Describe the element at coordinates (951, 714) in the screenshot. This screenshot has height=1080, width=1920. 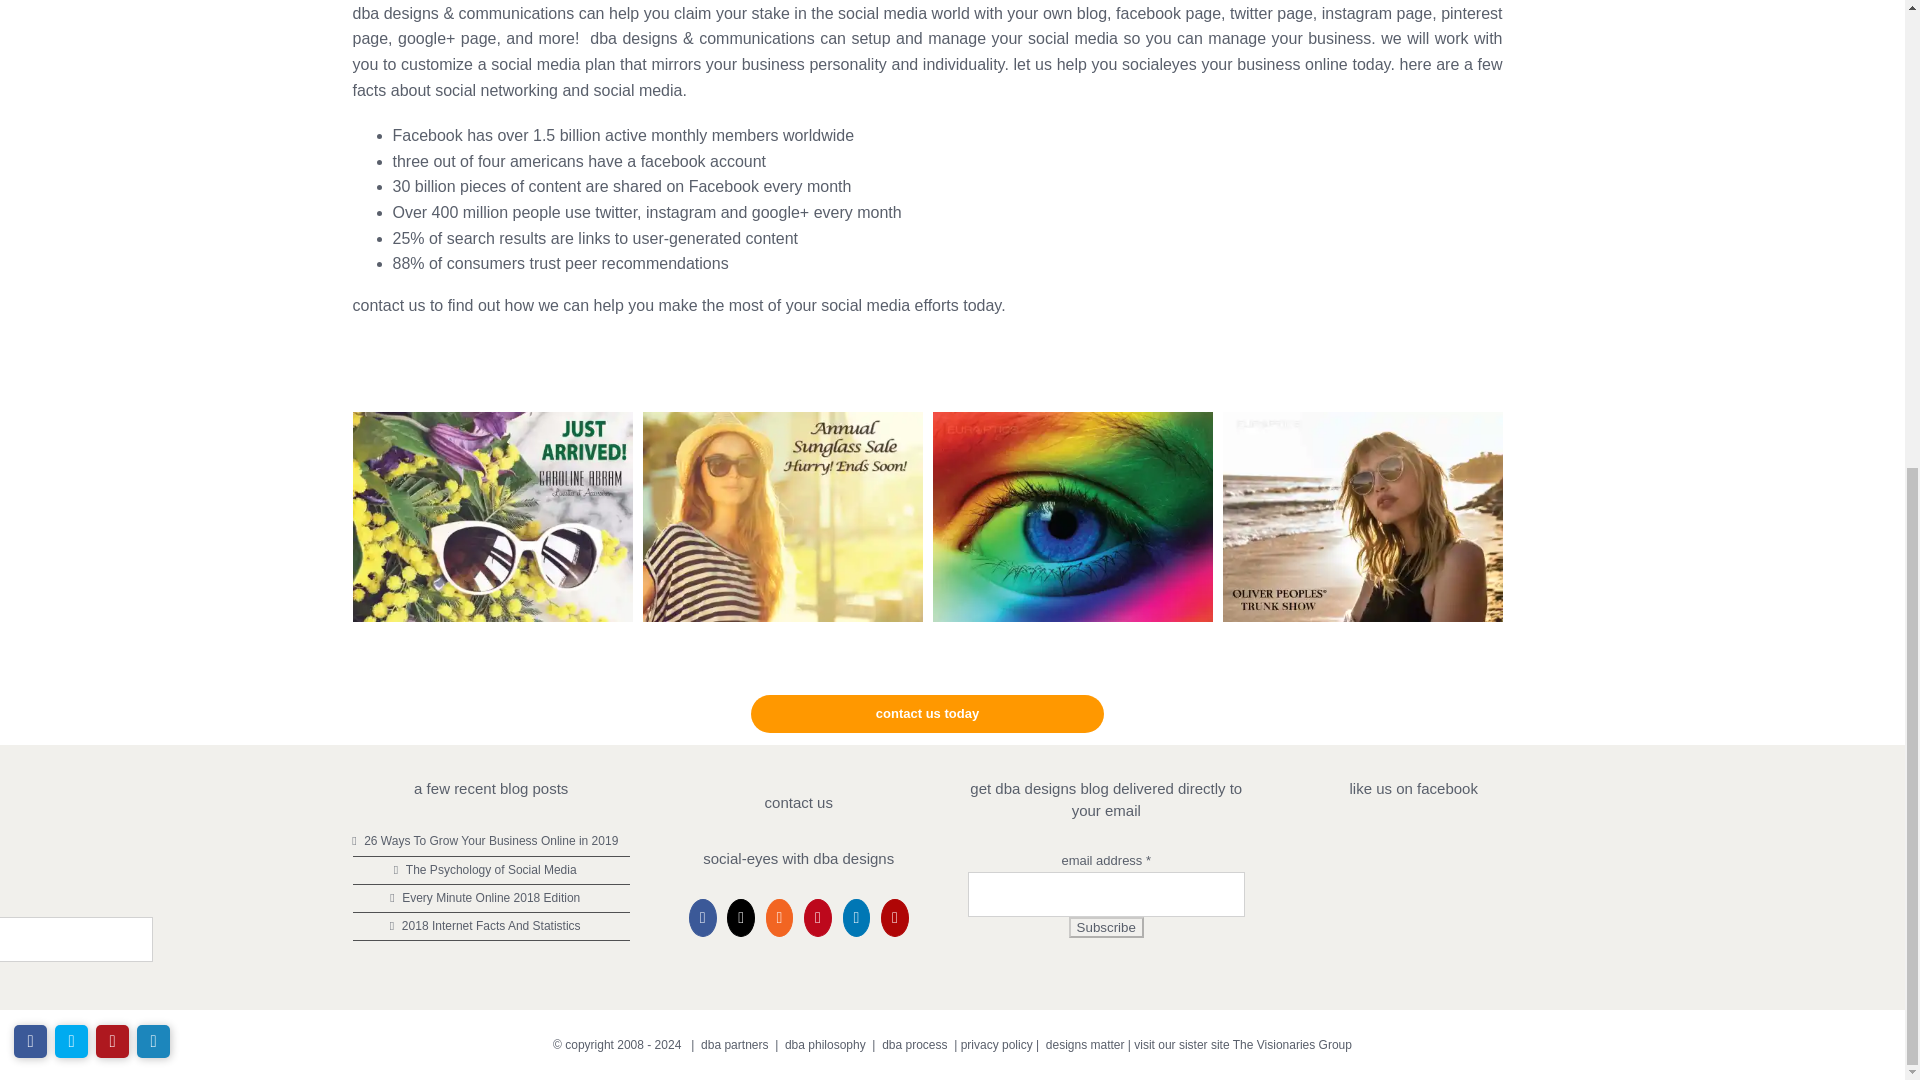
I see `contact us today` at that location.